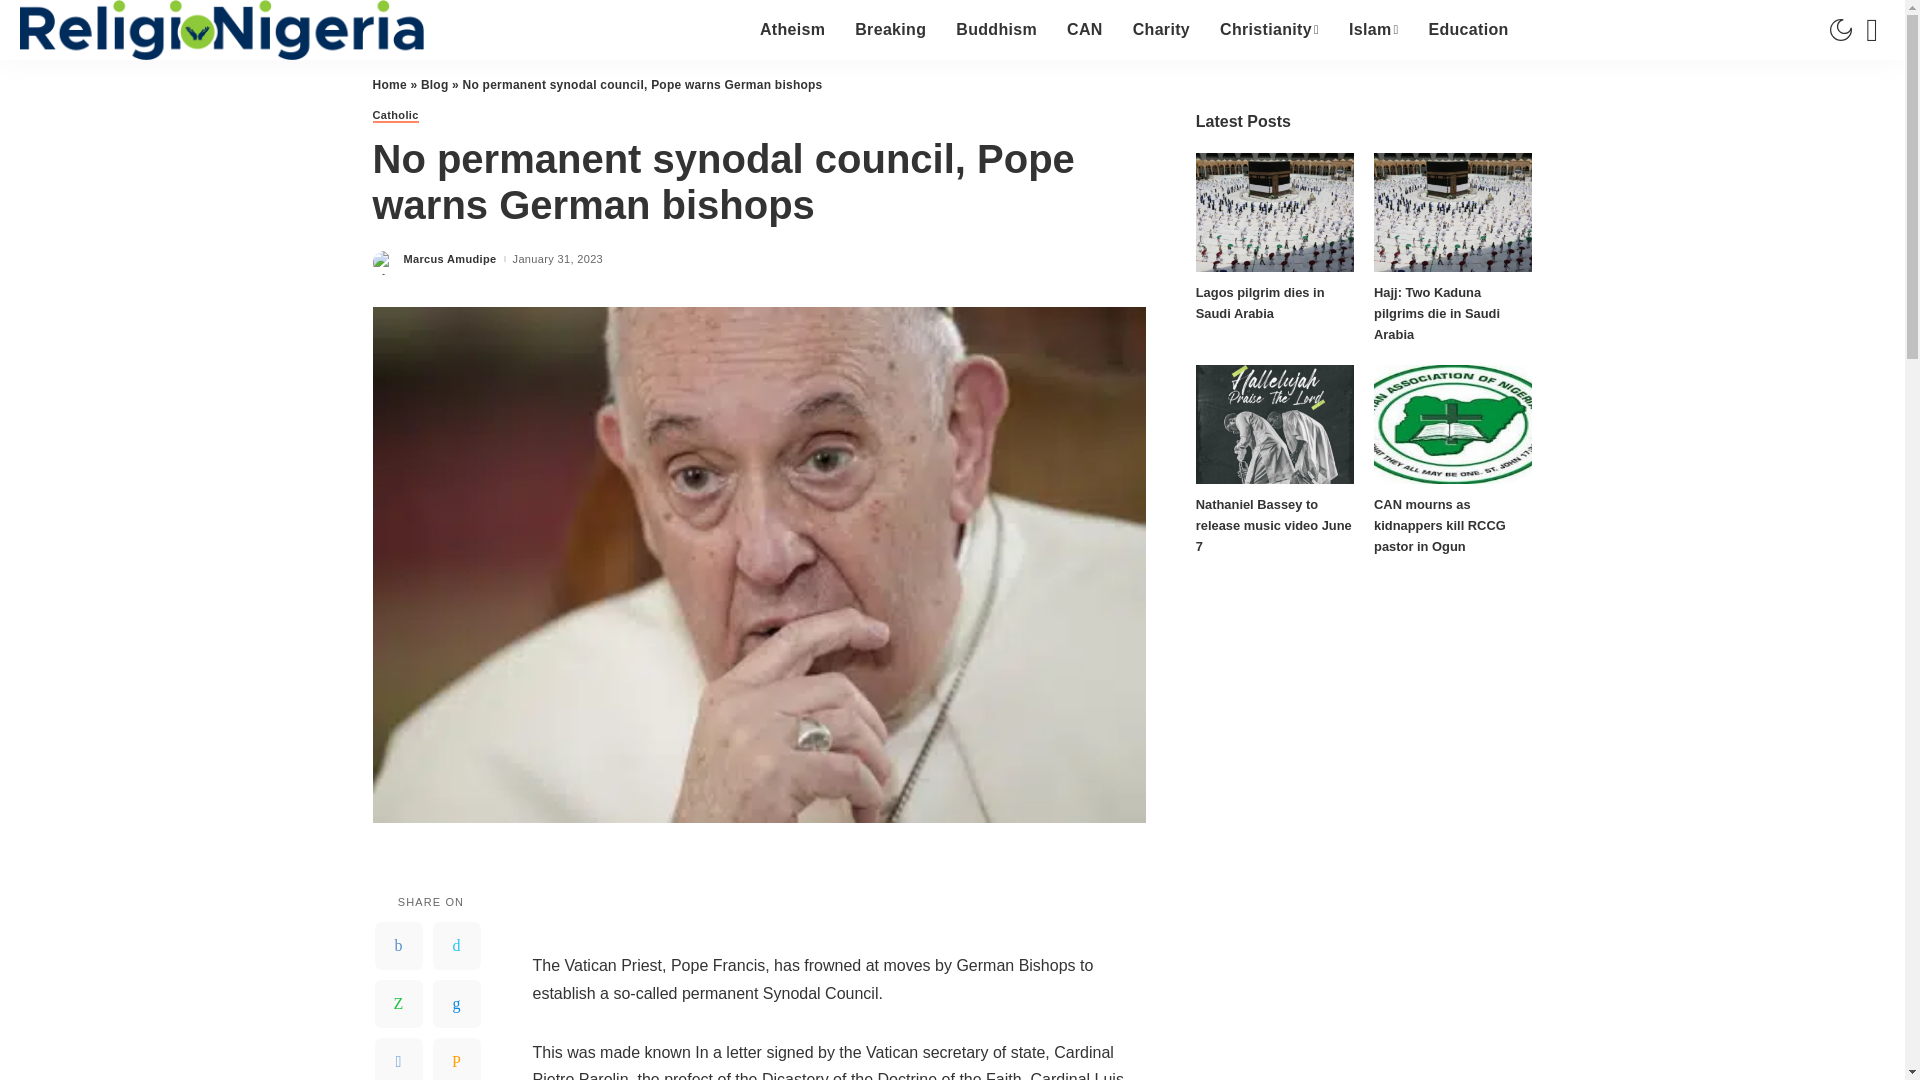 This screenshot has width=1920, height=1080. I want to click on Atheism, so click(792, 30).